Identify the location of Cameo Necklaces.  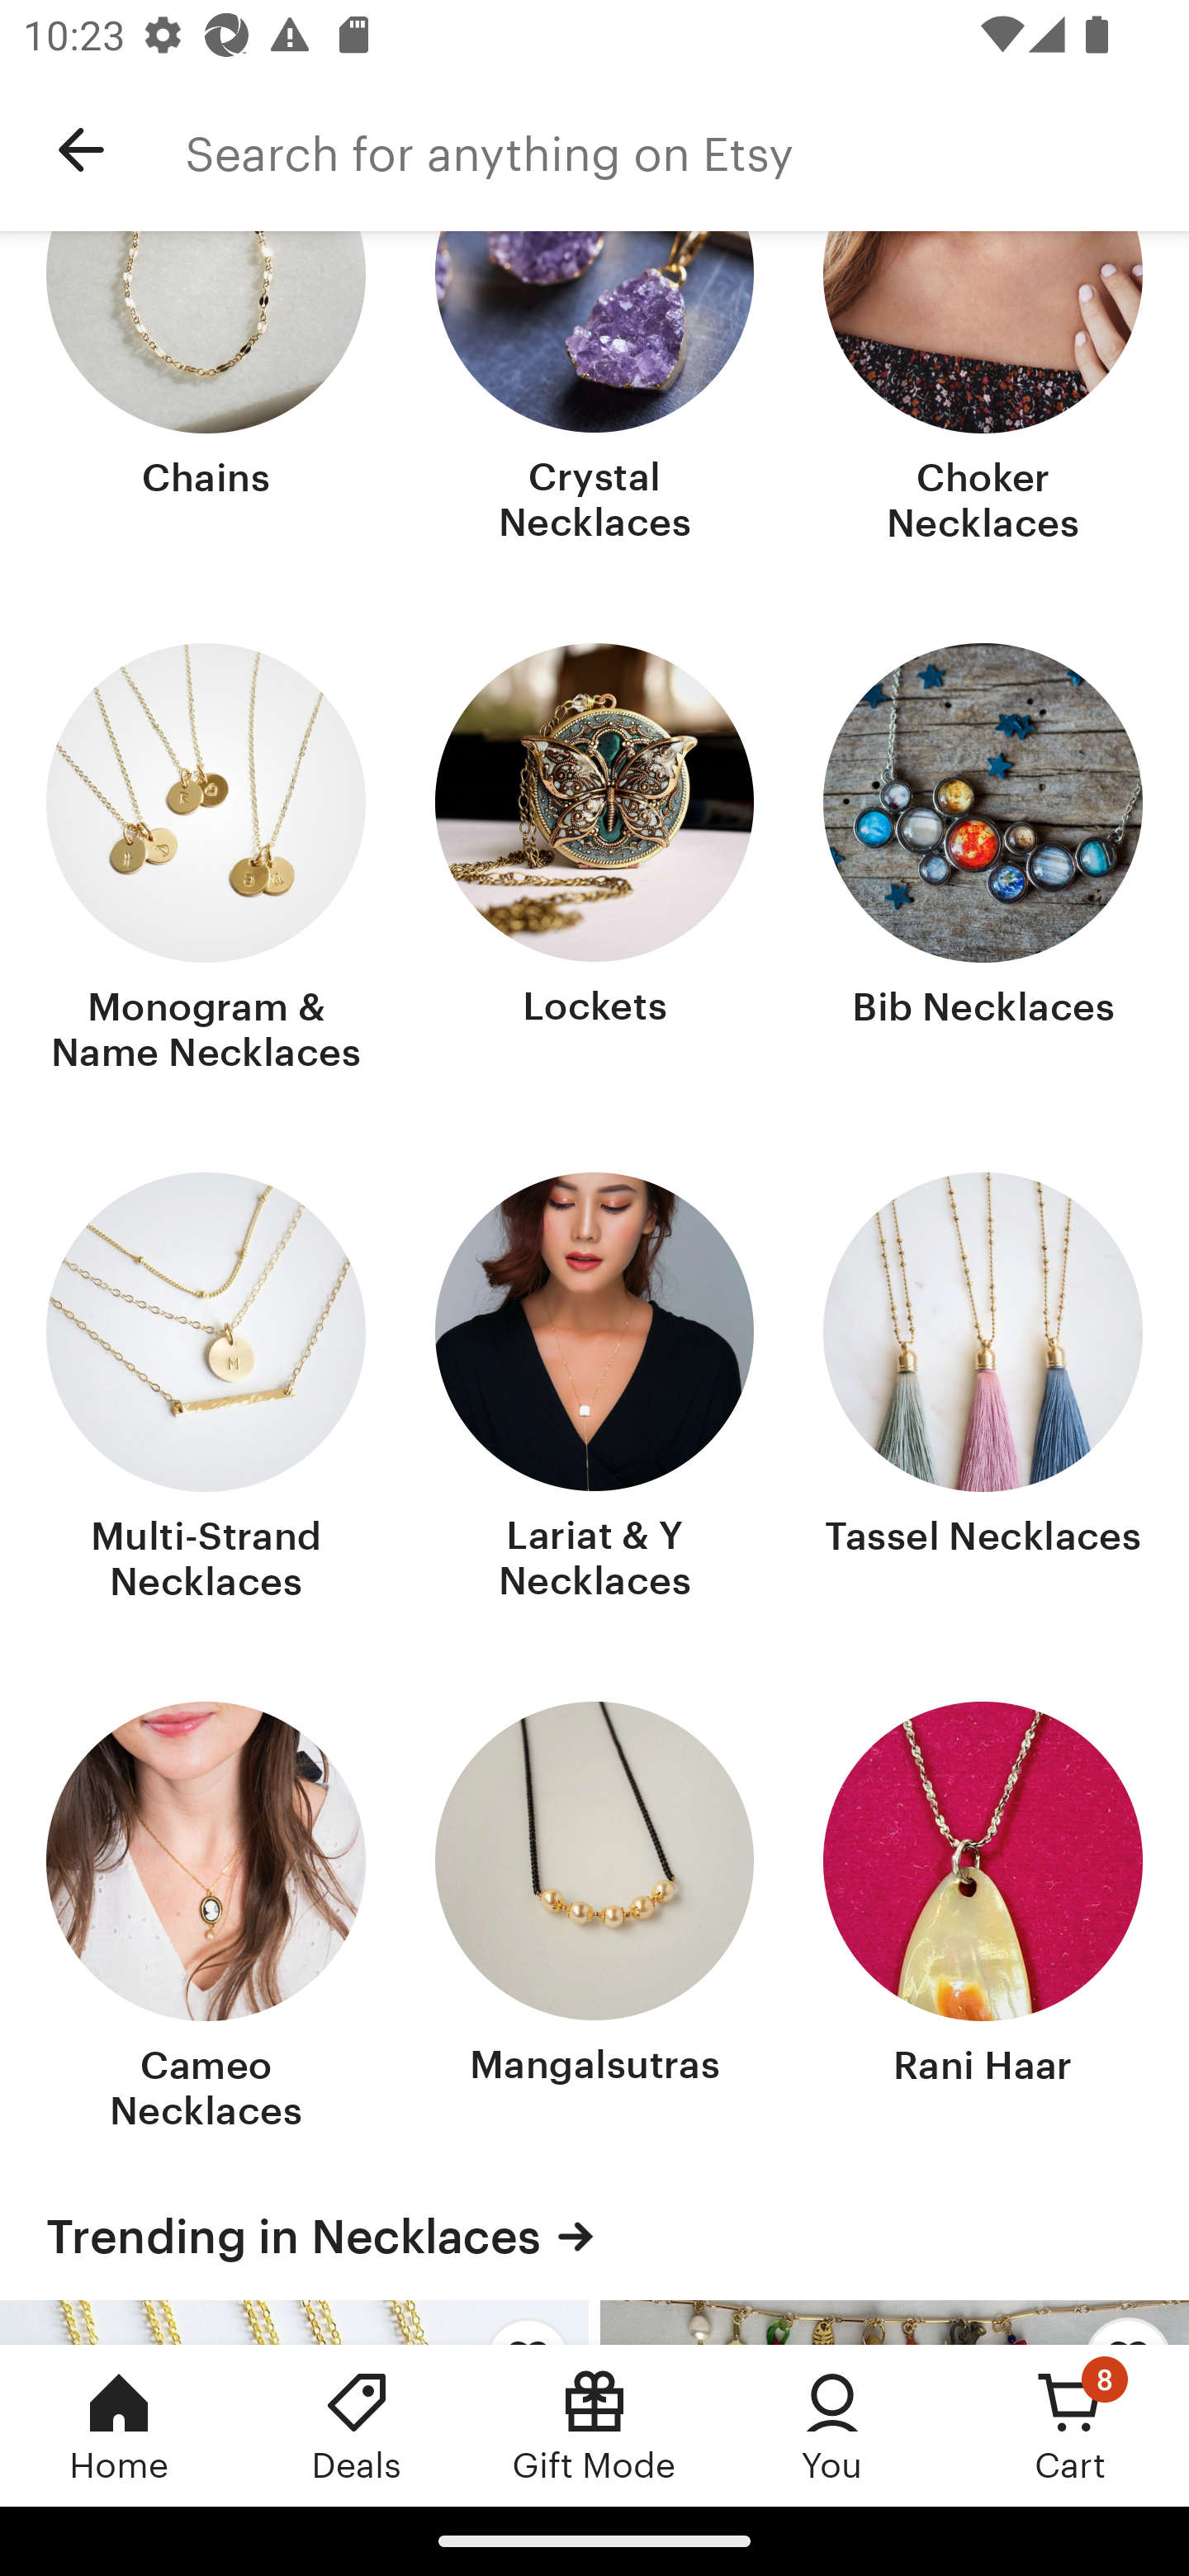
(206, 1920).